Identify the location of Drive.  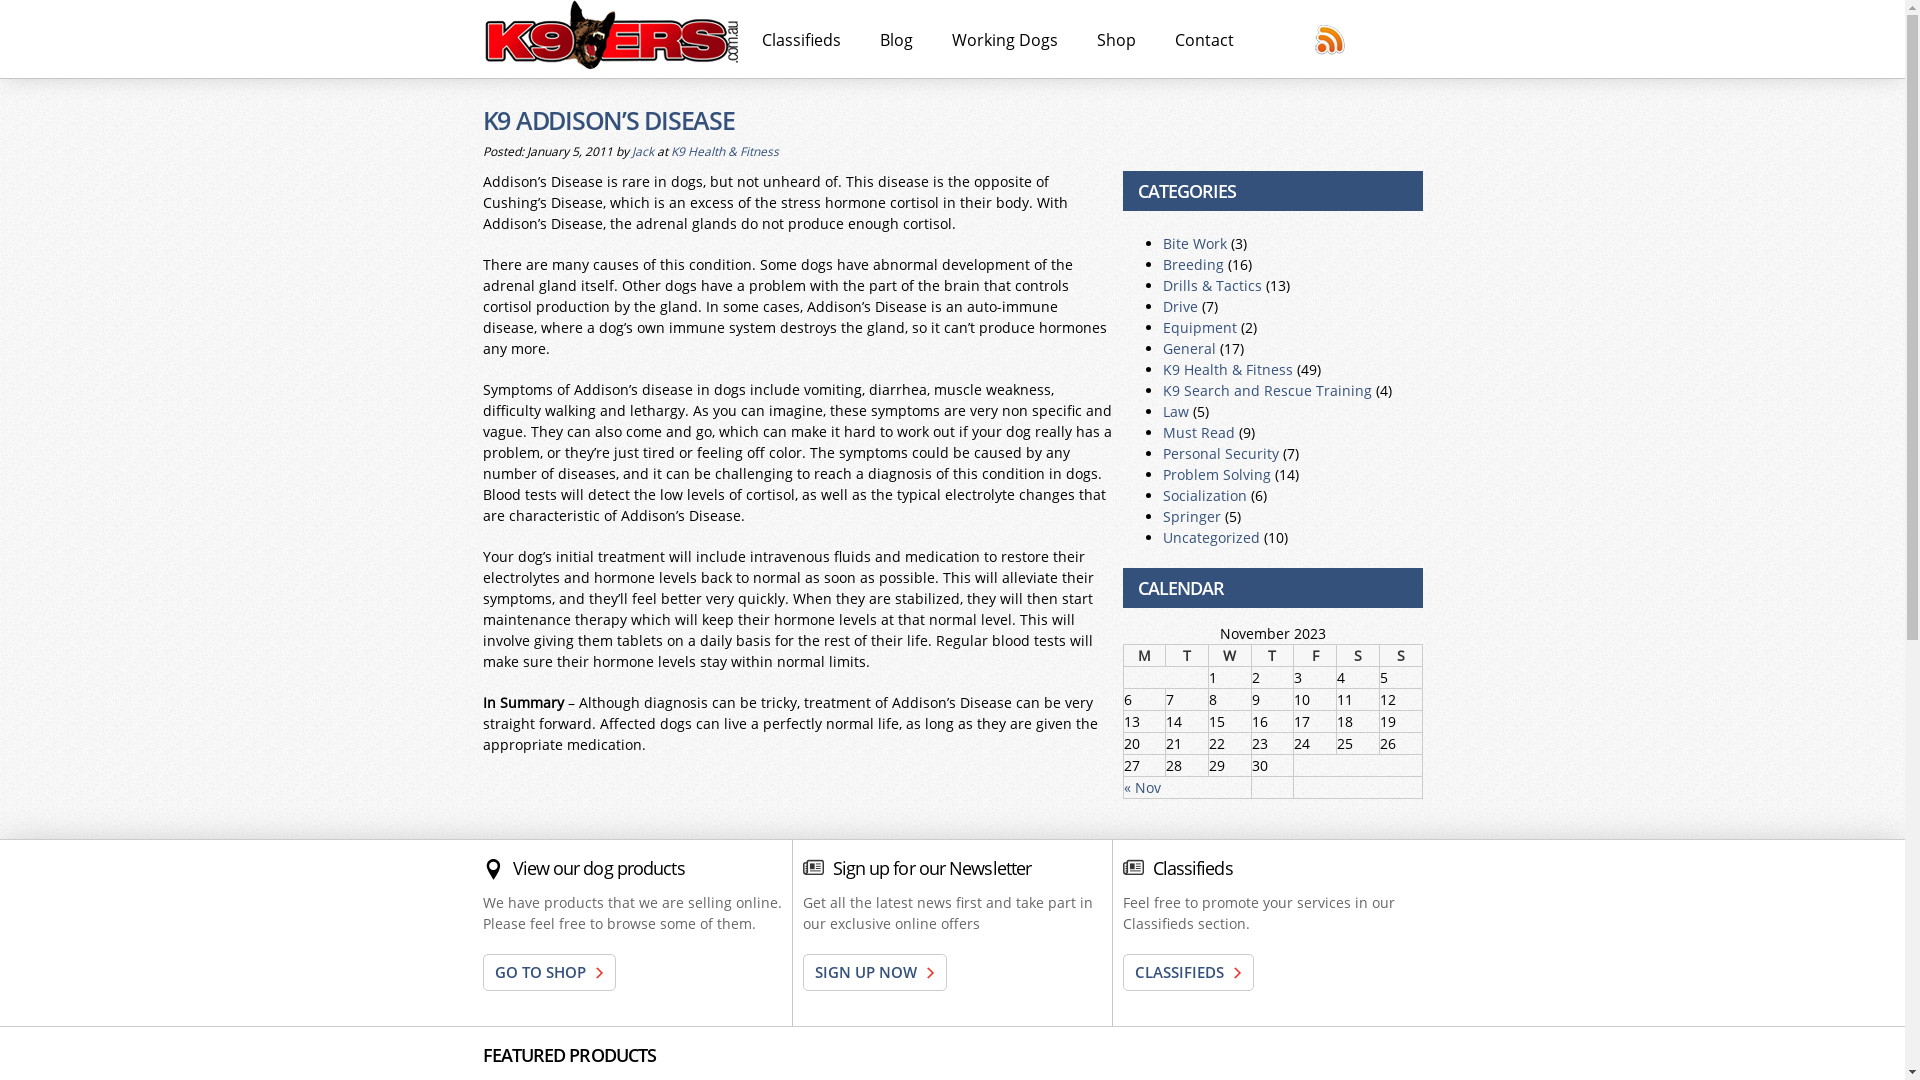
(1180, 306).